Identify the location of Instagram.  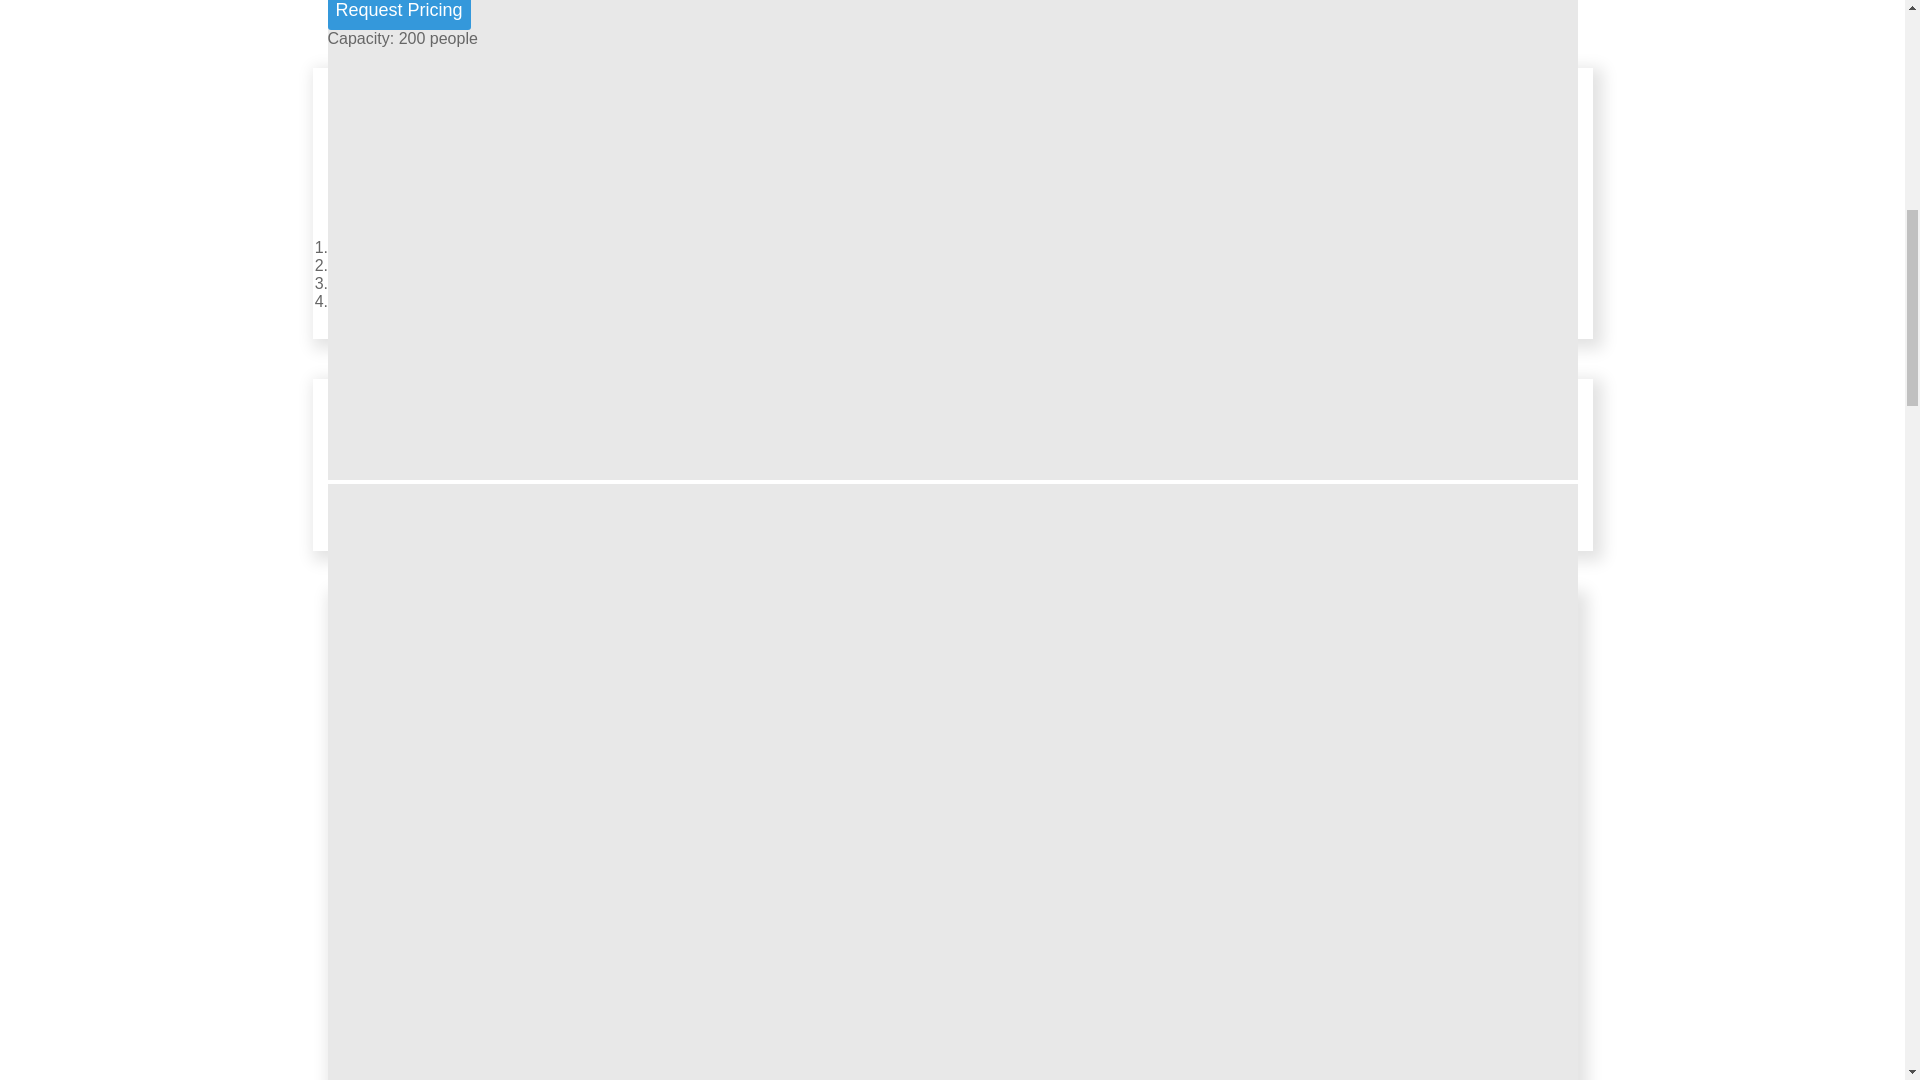
(368, 283).